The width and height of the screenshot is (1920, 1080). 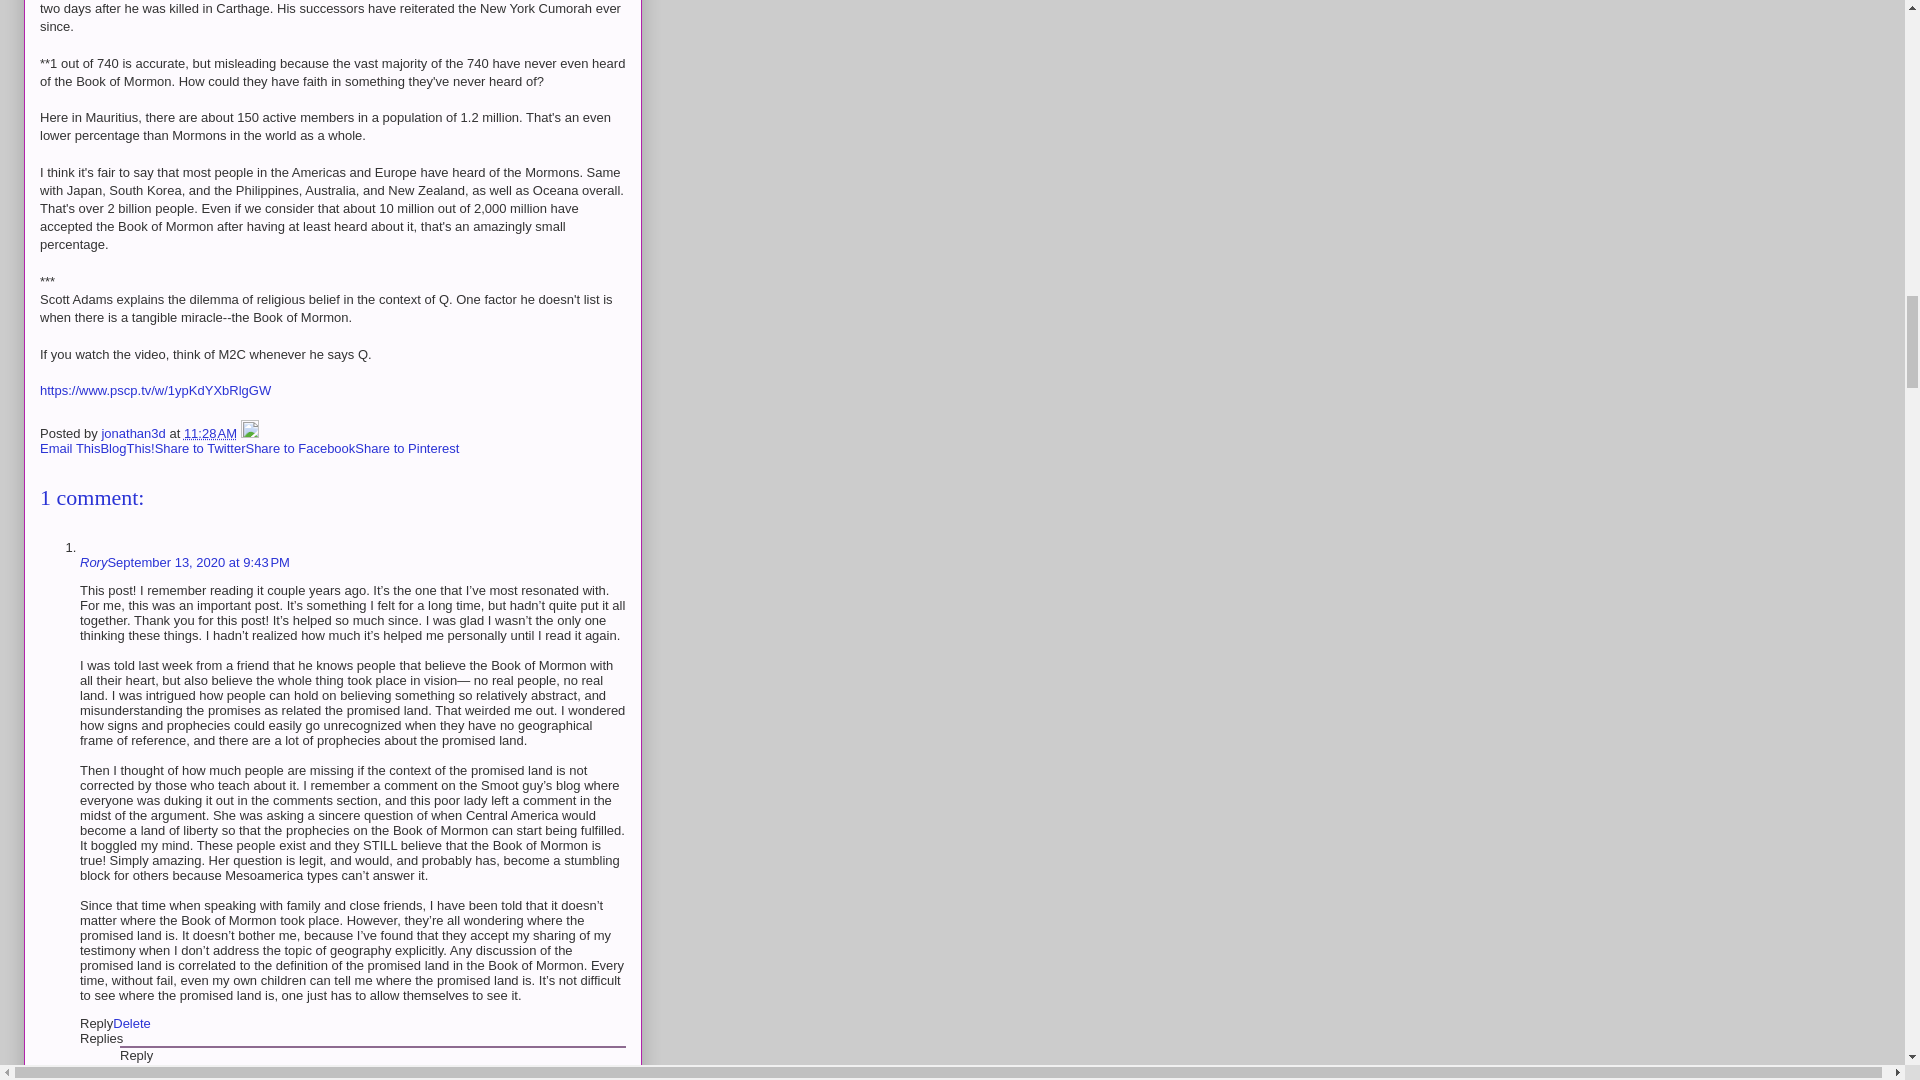 I want to click on author profile, so click(x=134, y=432).